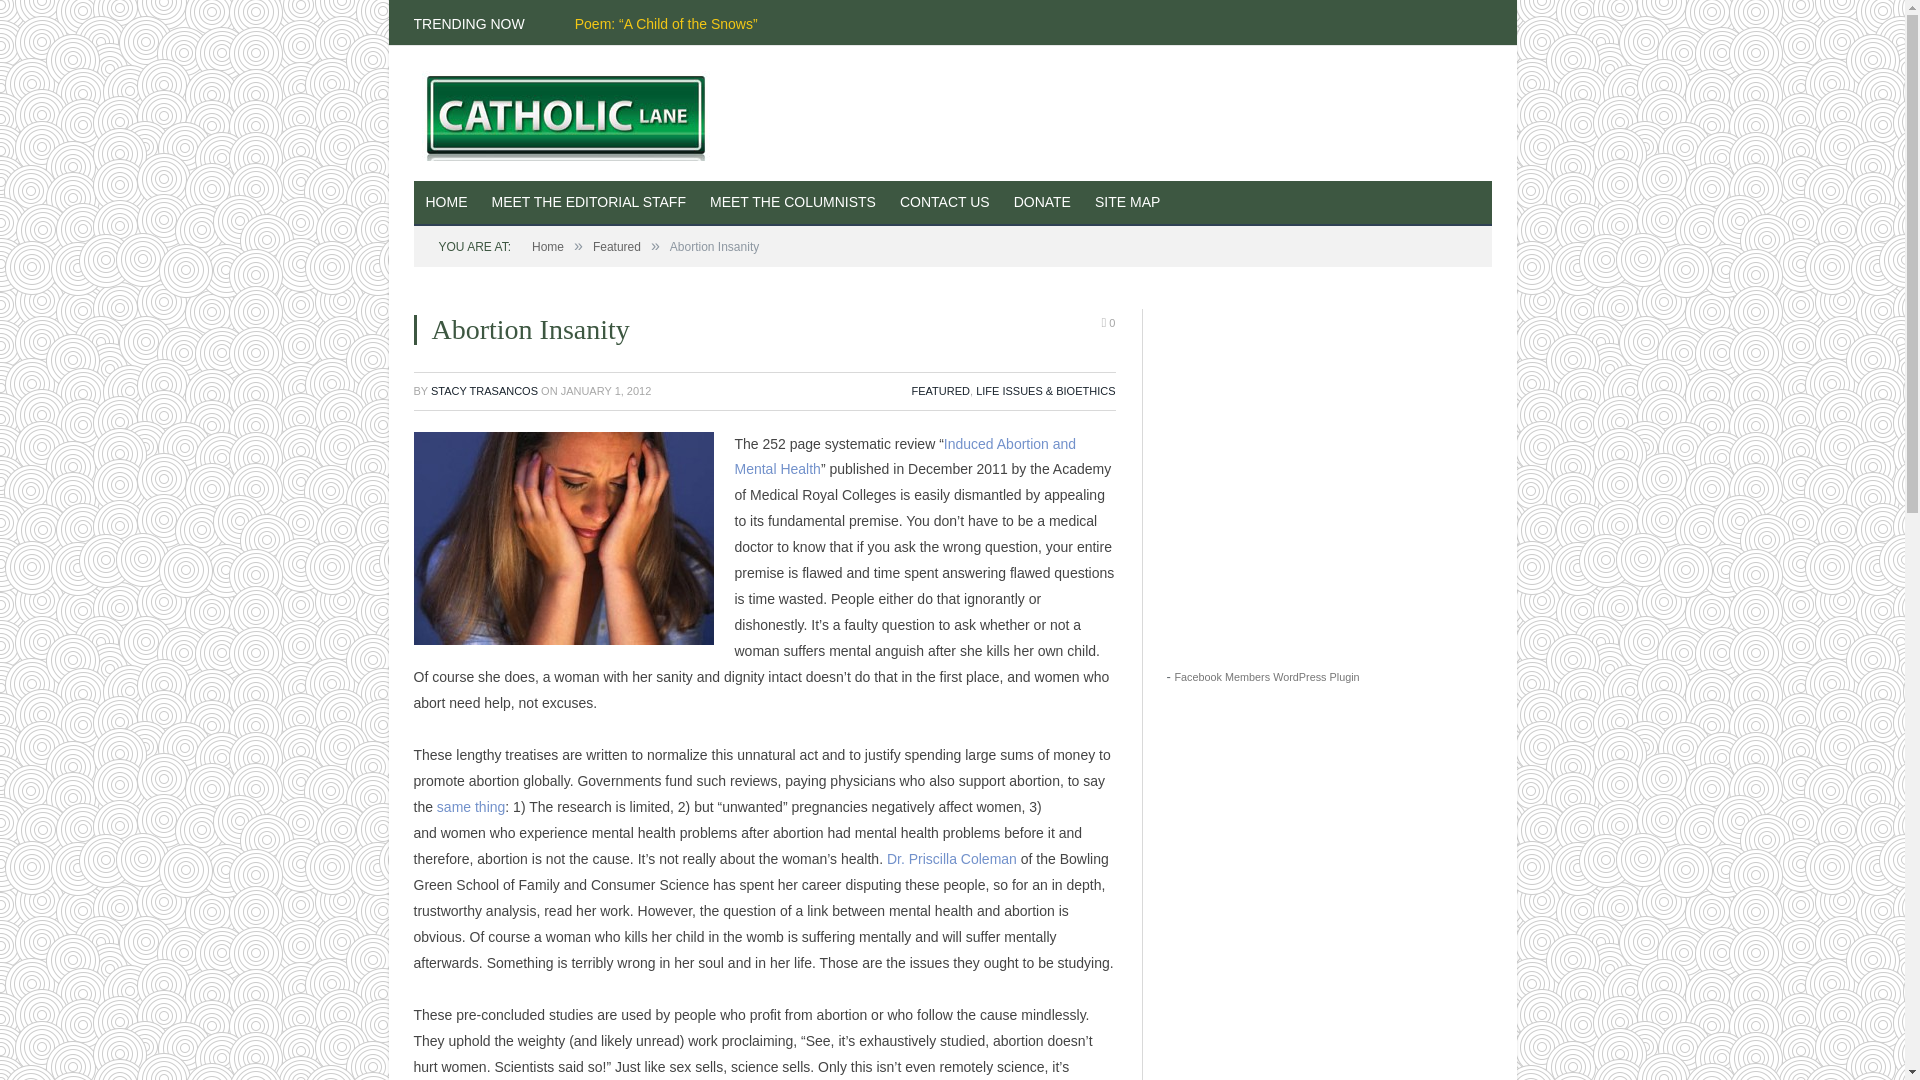 This screenshot has width=1920, height=1080. What do you see at coordinates (617, 246) in the screenshot?
I see `Featured` at bounding box center [617, 246].